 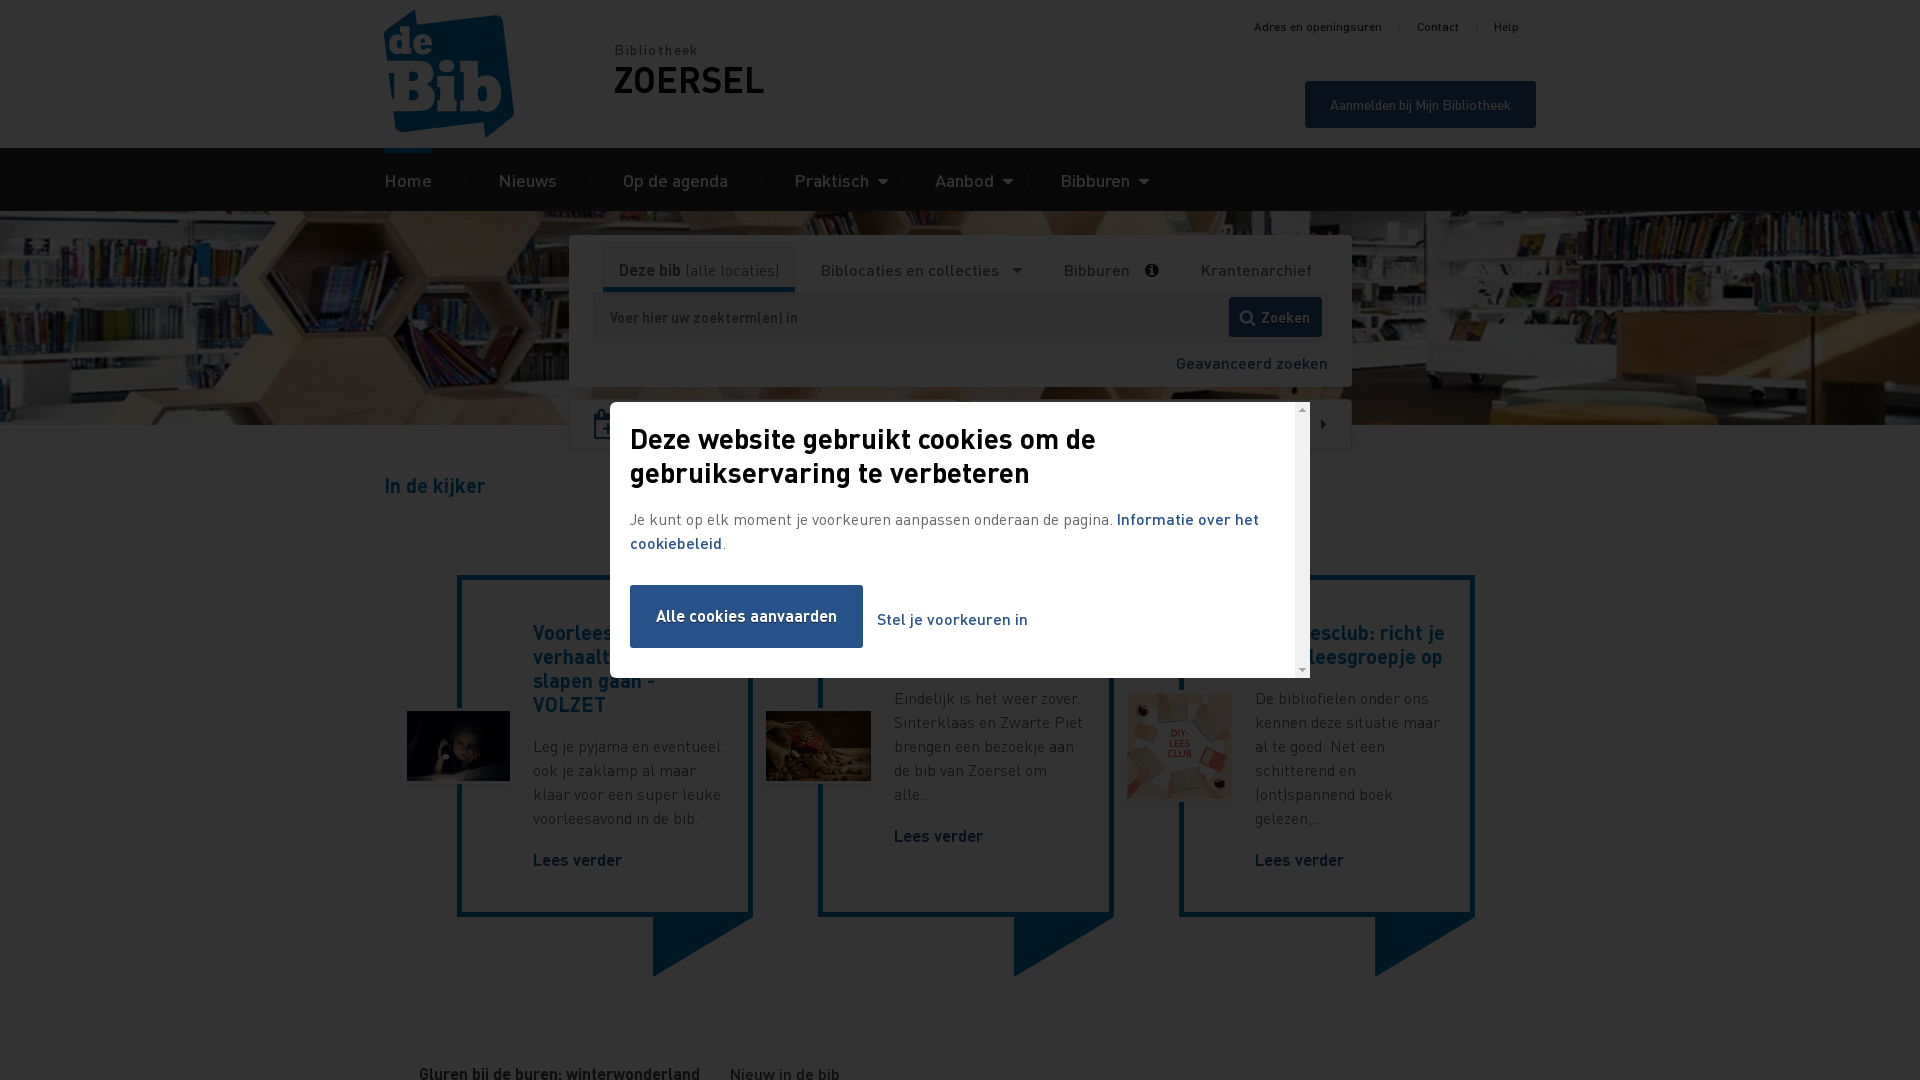 What do you see at coordinates (1158, 270) in the screenshot?
I see `Meer informatie` at bounding box center [1158, 270].